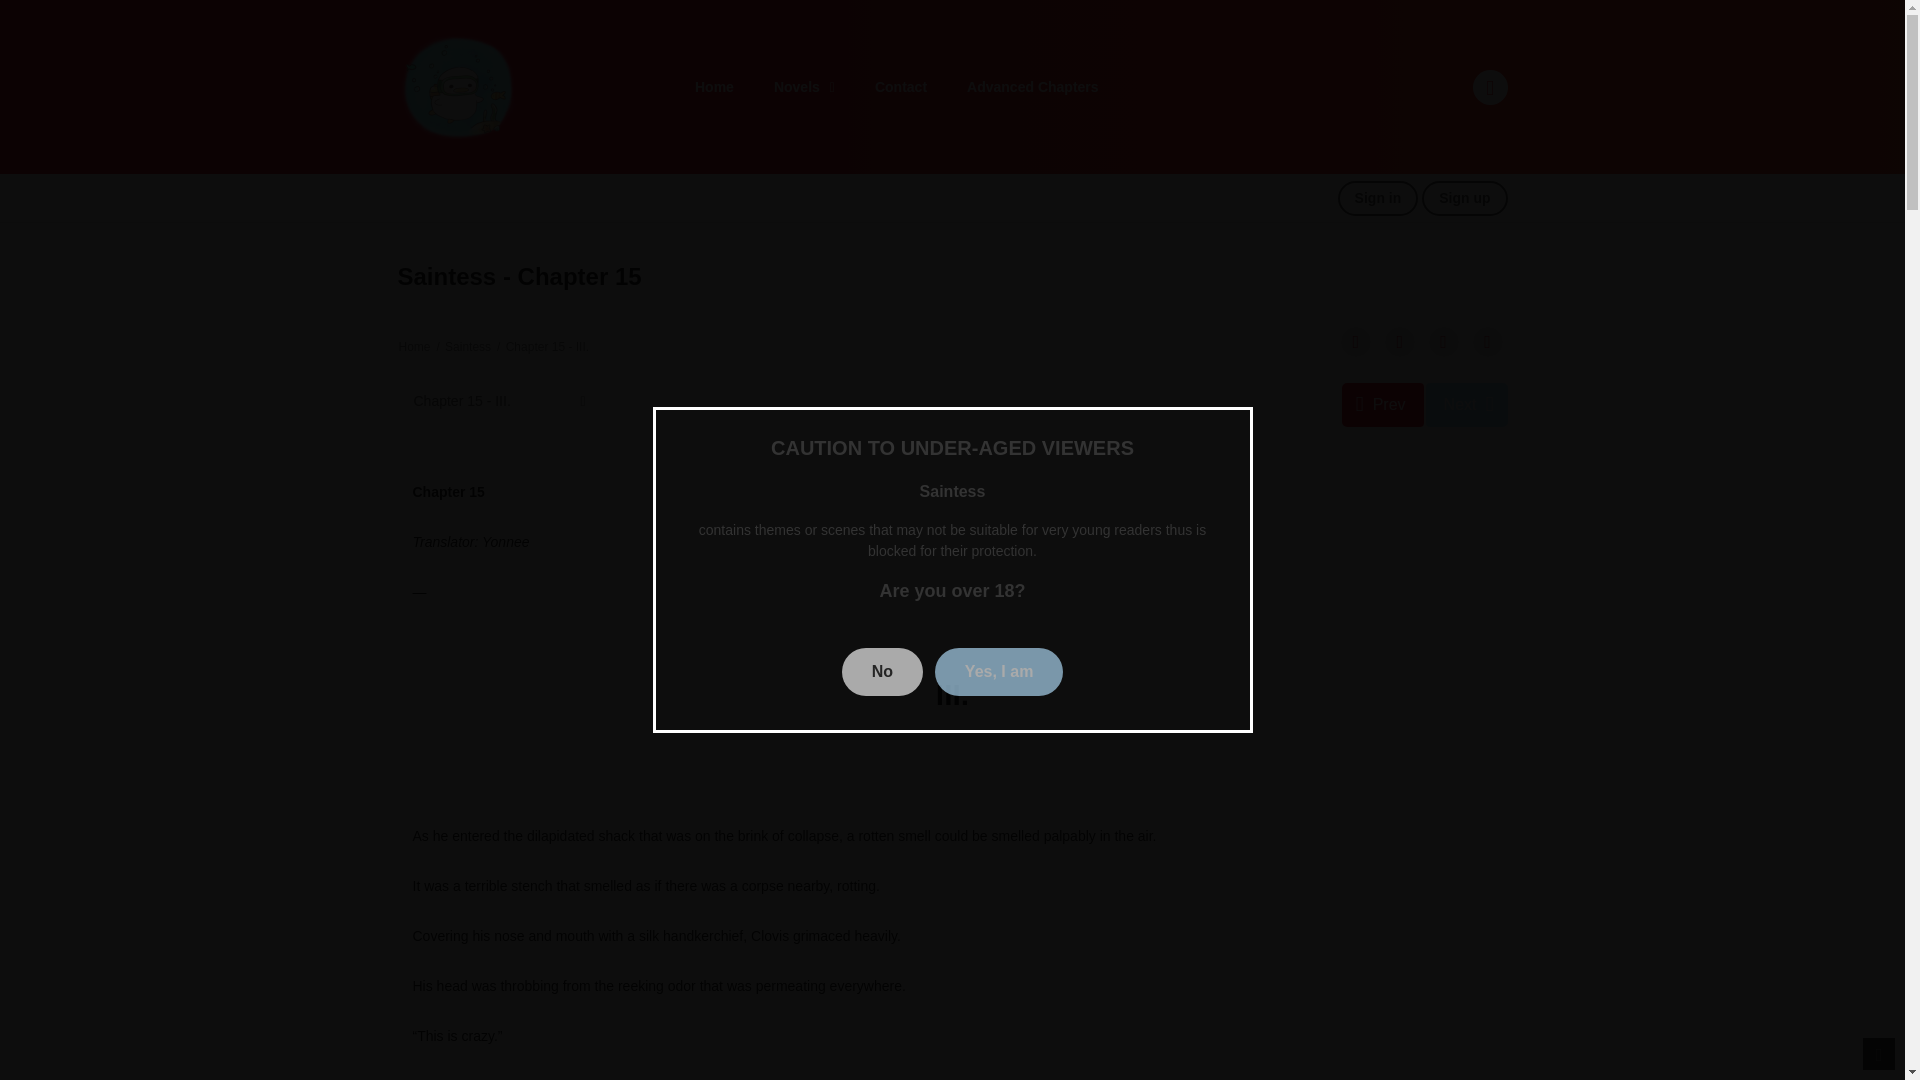 This screenshot has width=1920, height=1080. I want to click on Bookmark, so click(1444, 342).